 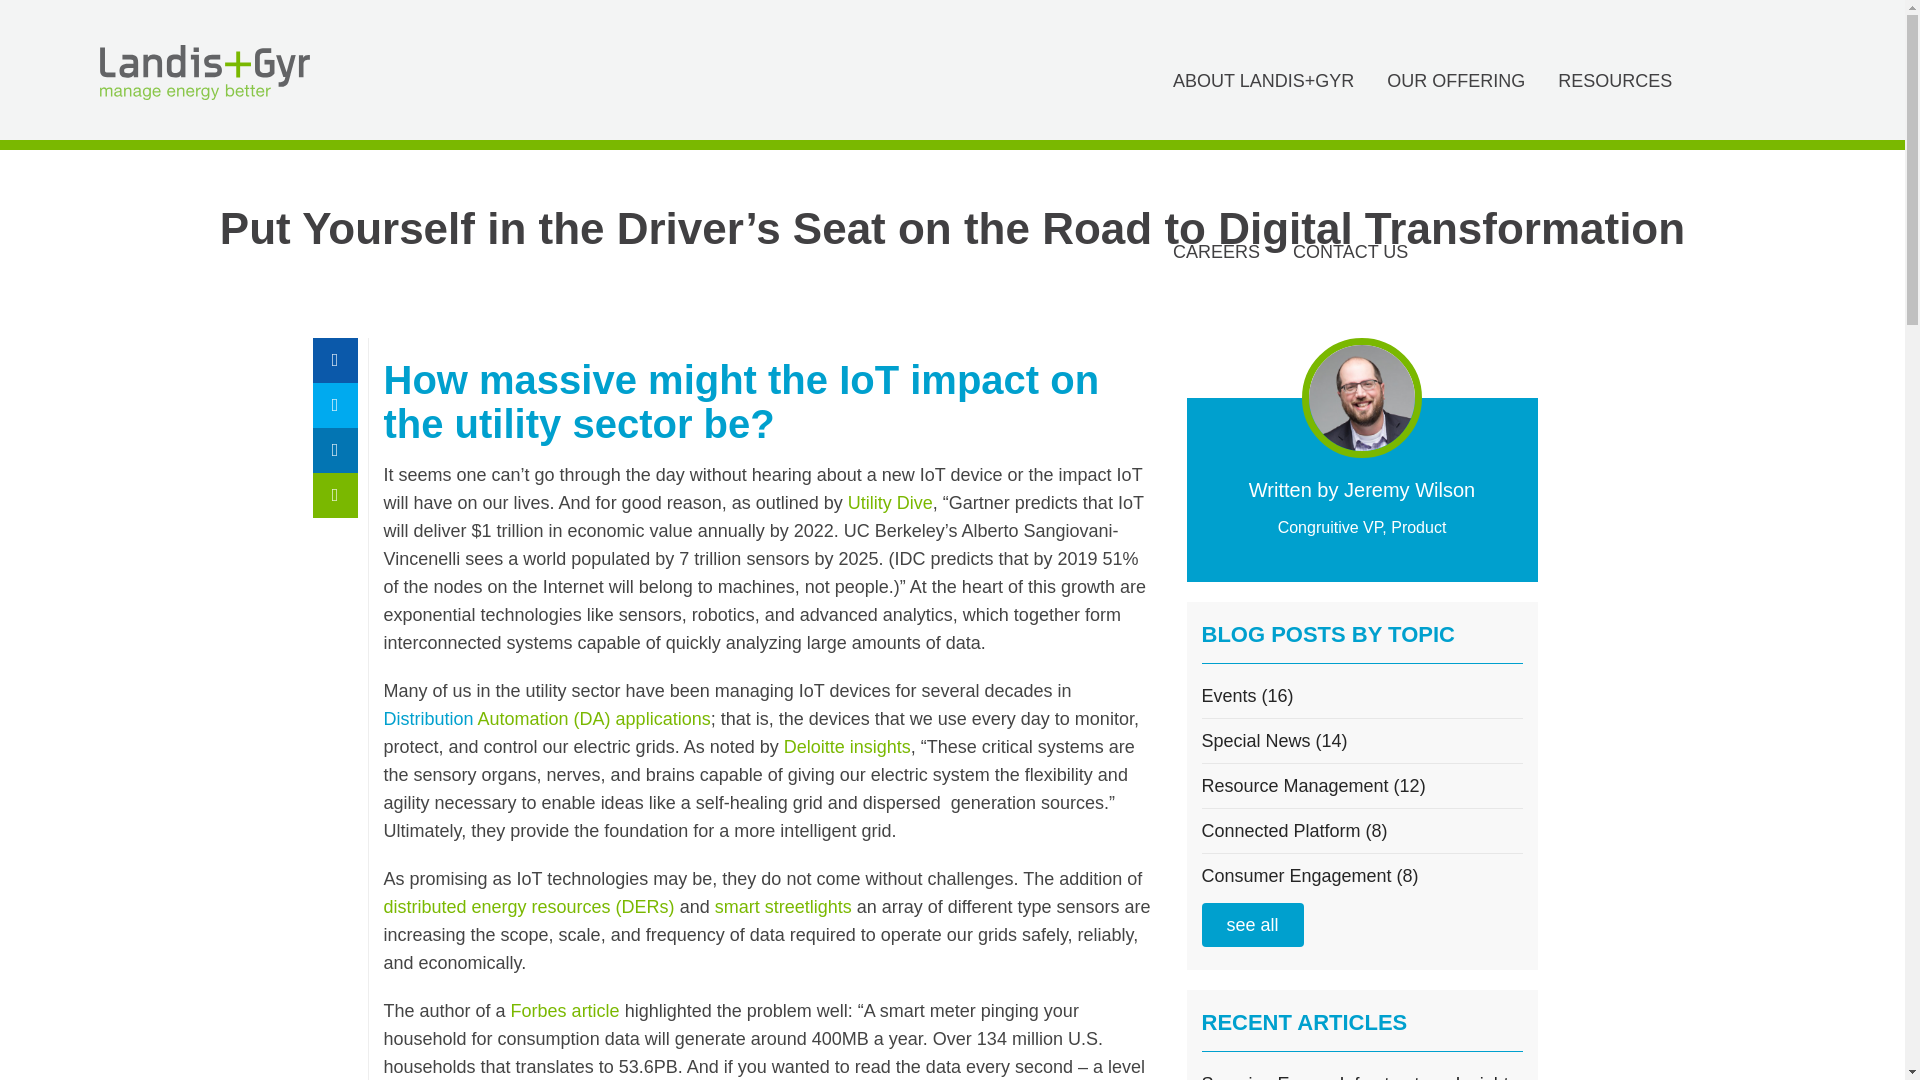 I want to click on Our Offering, so click(x=1456, y=85).